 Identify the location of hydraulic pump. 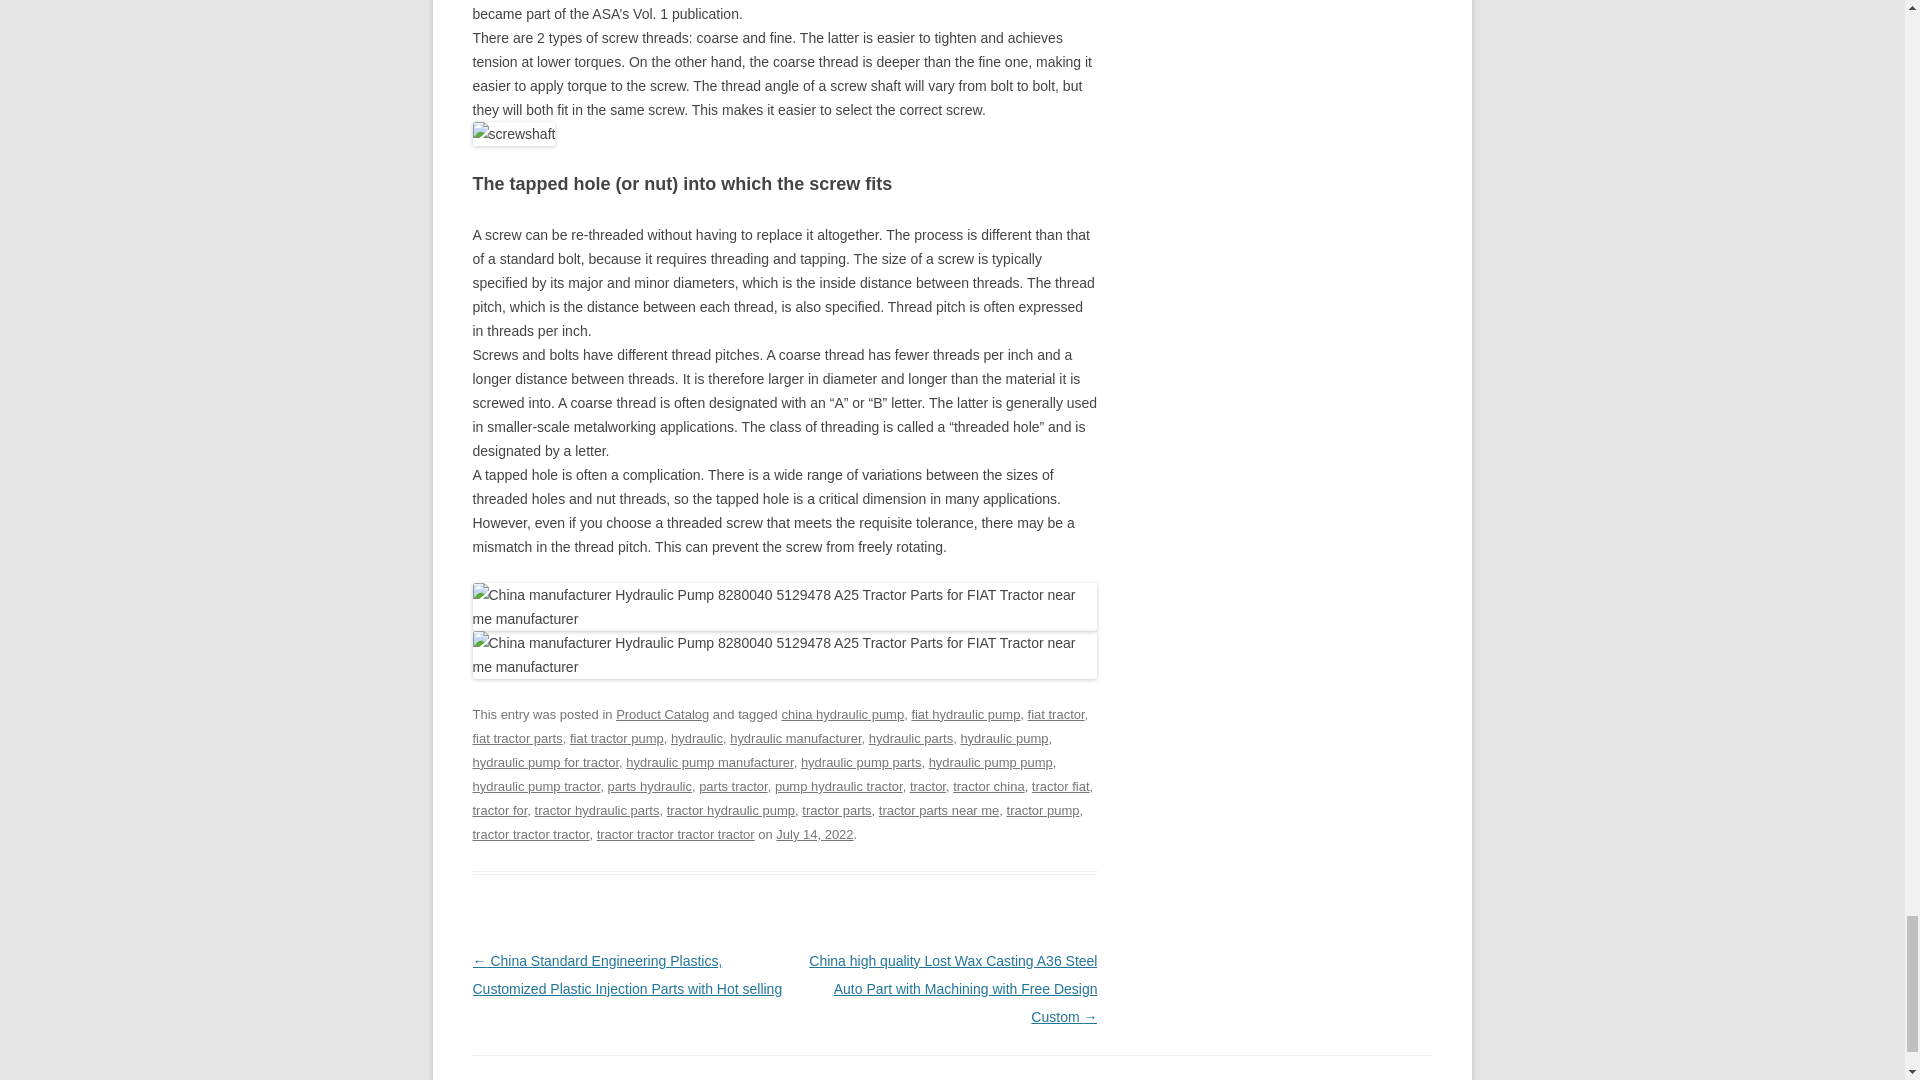
(1004, 738).